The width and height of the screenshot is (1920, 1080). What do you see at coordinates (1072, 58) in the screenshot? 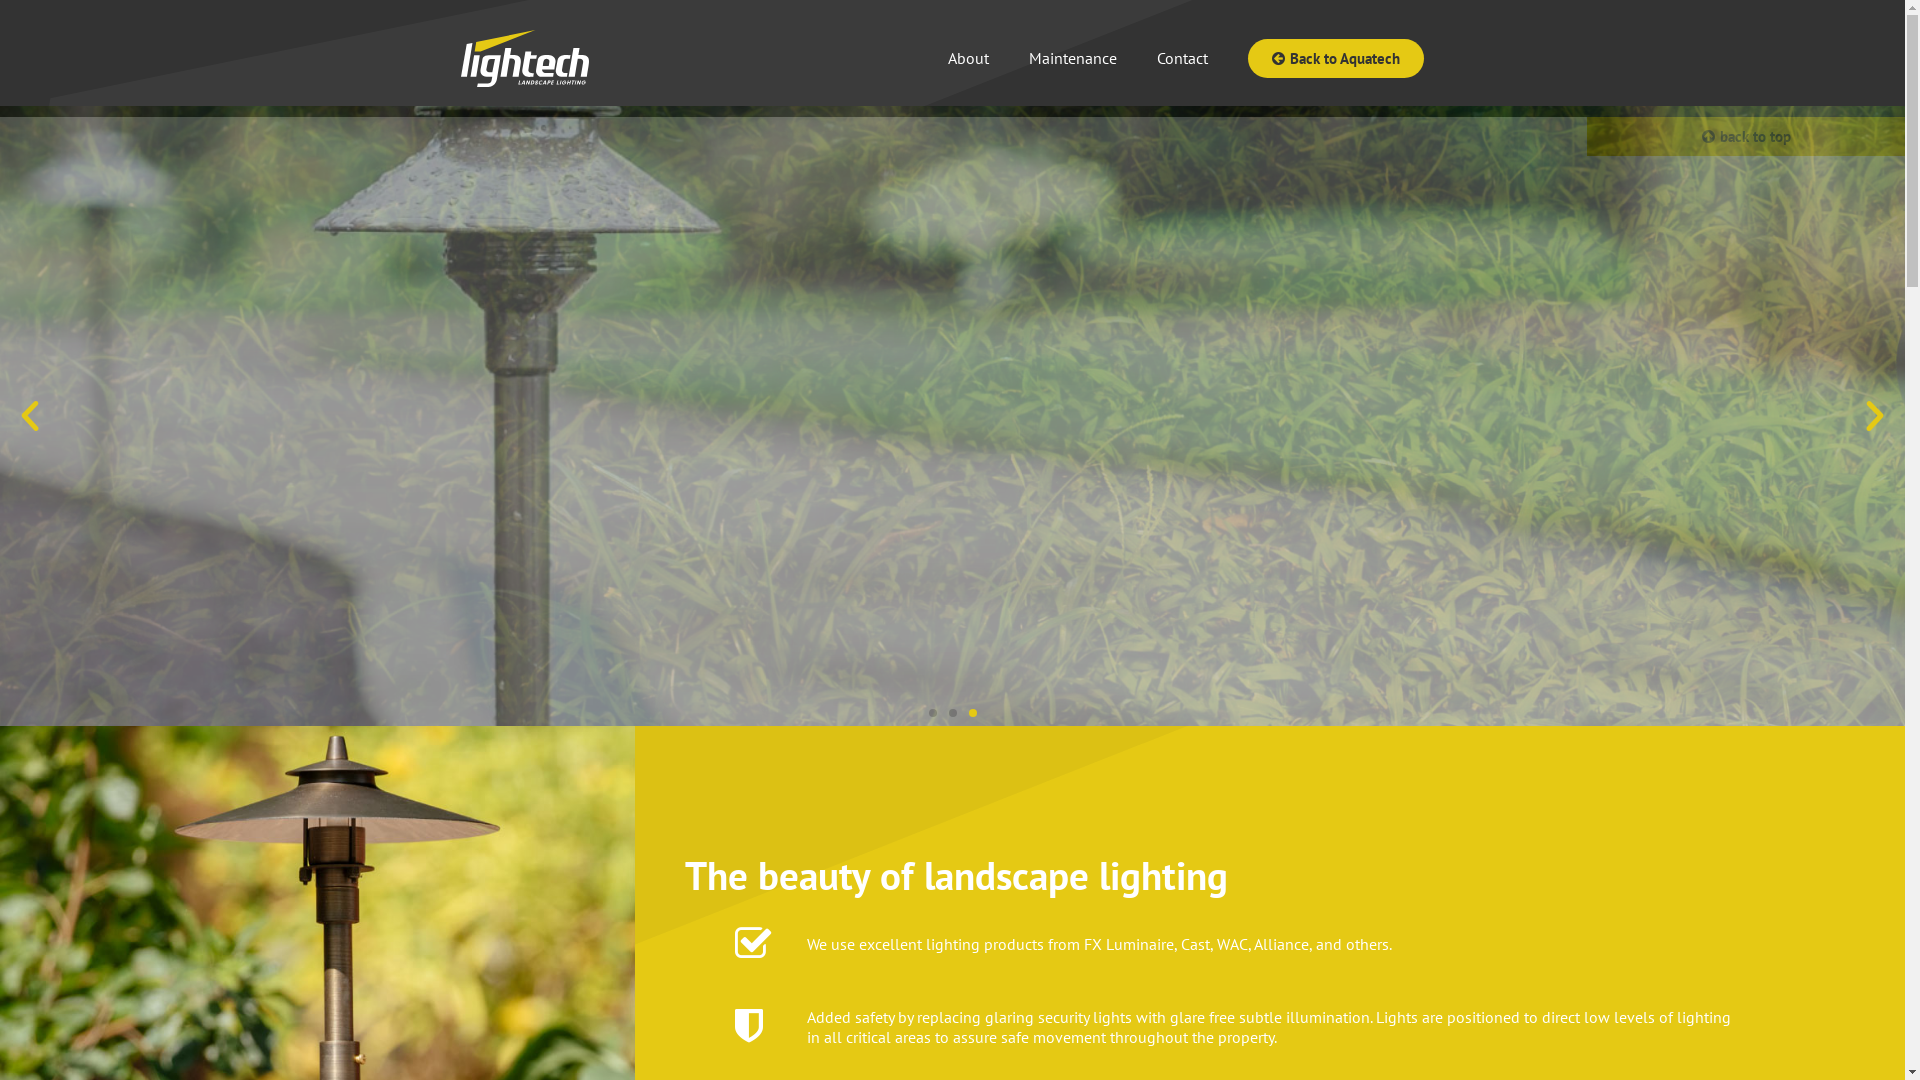
I see `Maintenance` at bounding box center [1072, 58].